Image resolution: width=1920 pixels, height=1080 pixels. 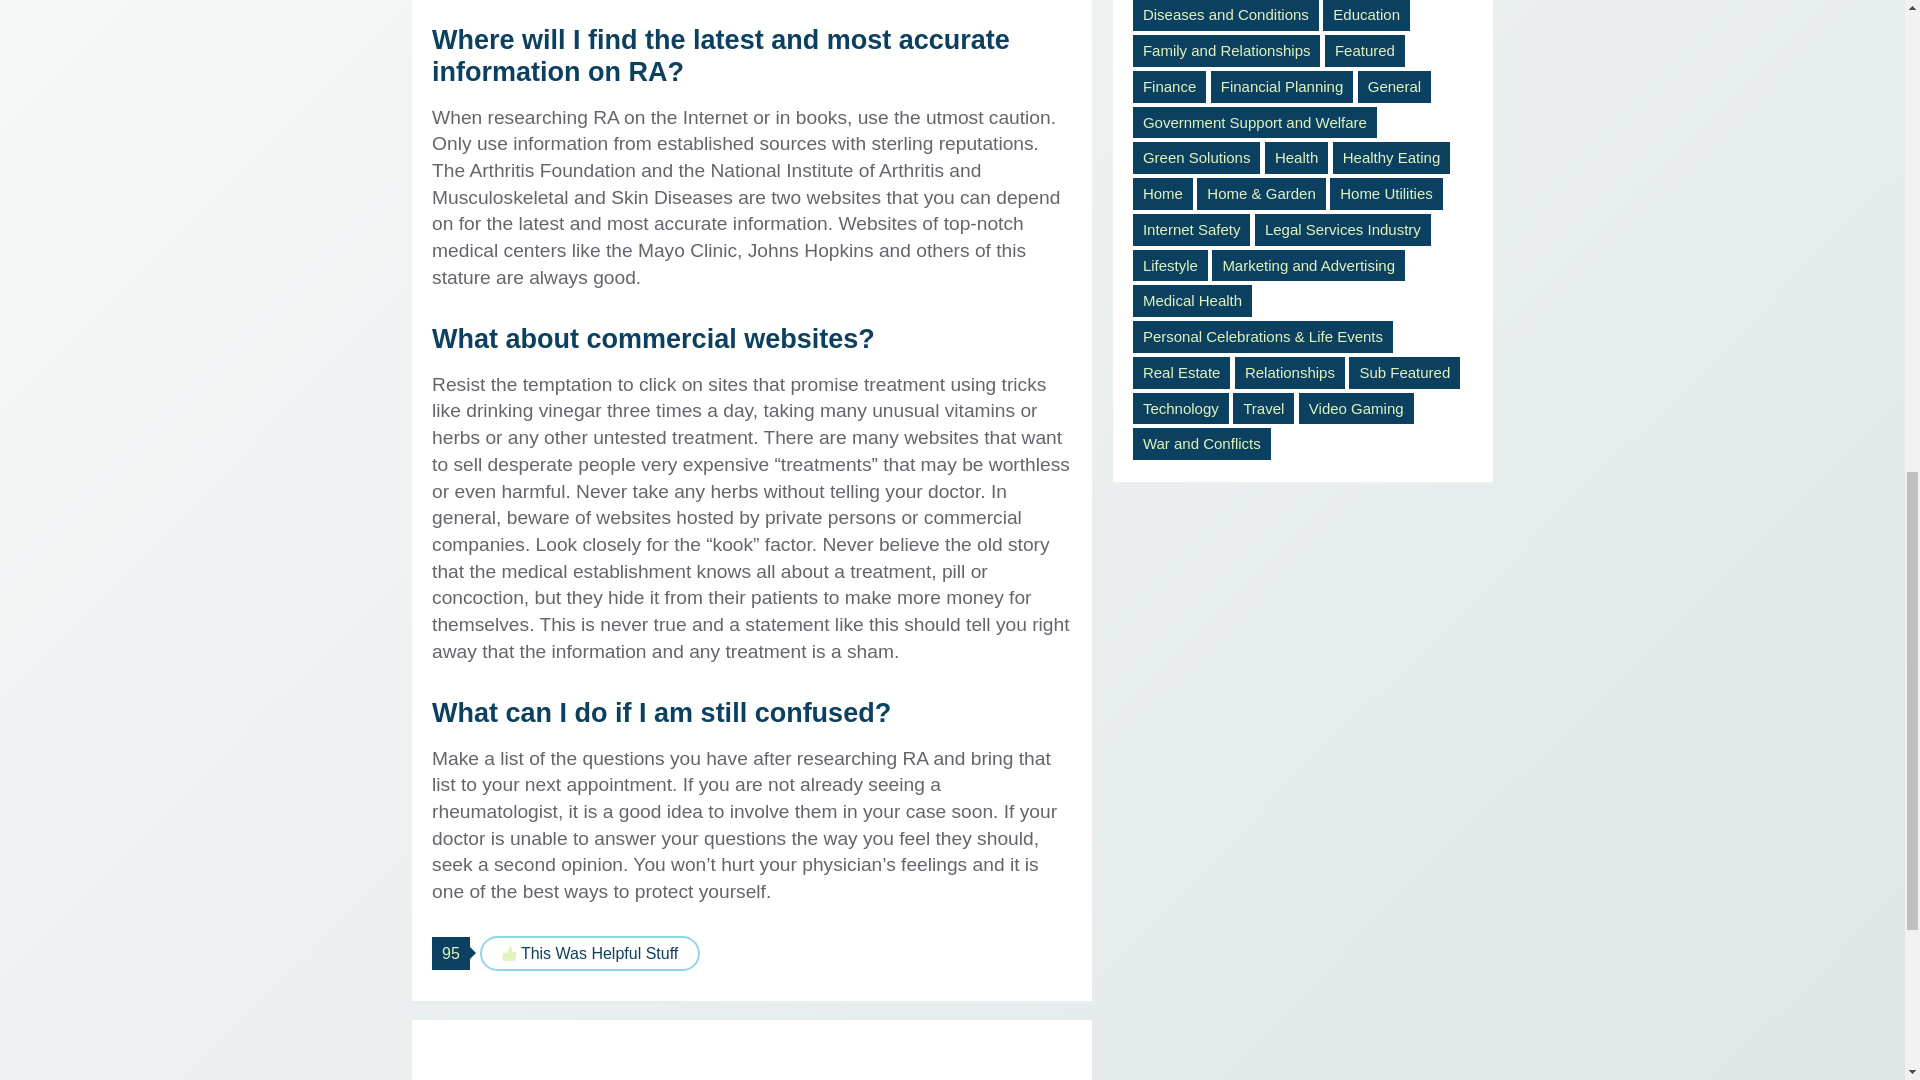 What do you see at coordinates (1196, 157) in the screenshot?
I see `Green Solutions` at bounding box center [1196, 157].